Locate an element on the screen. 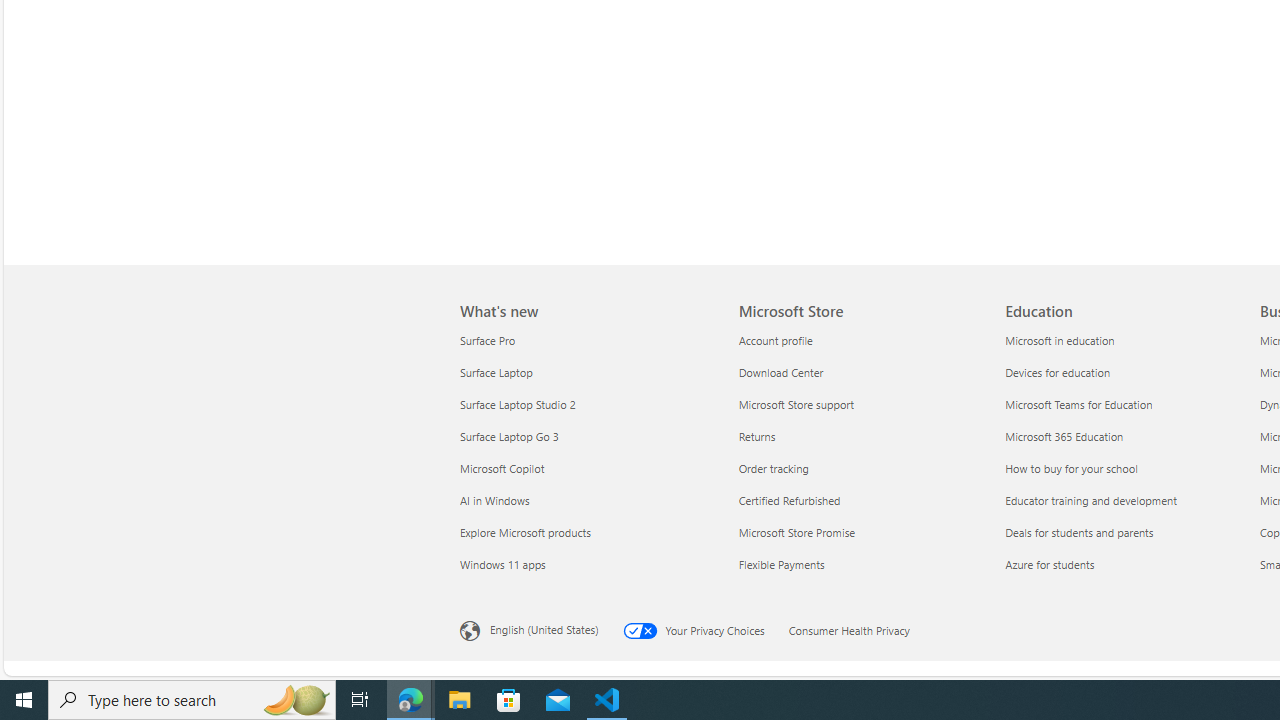 This screenshot has width=1280, height=720. Microsoft Store support Microsoft Store is located at coordinates (796, 404).